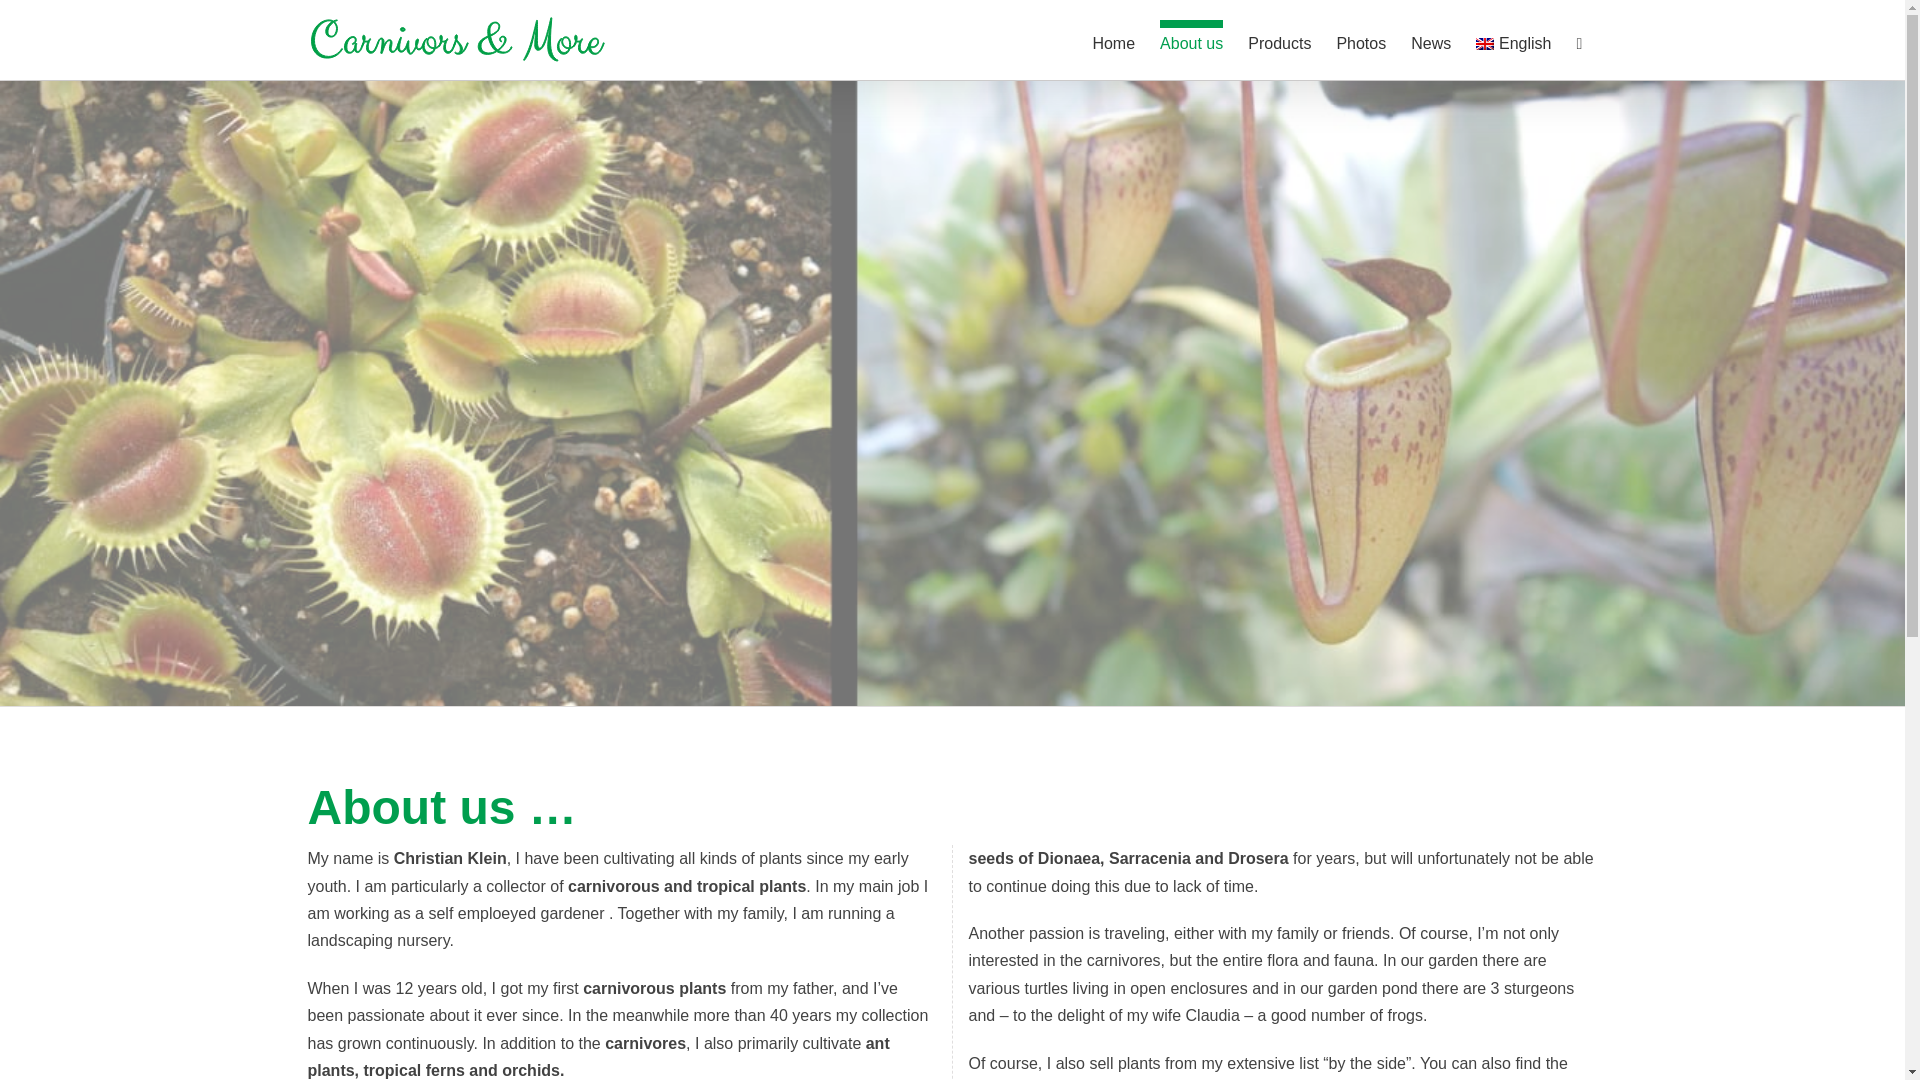 The image size is (1920, 1080). What do you see at coordinates (1113, 40) in the screenshot?
I see `Home` at bounding box center [1113, 40].